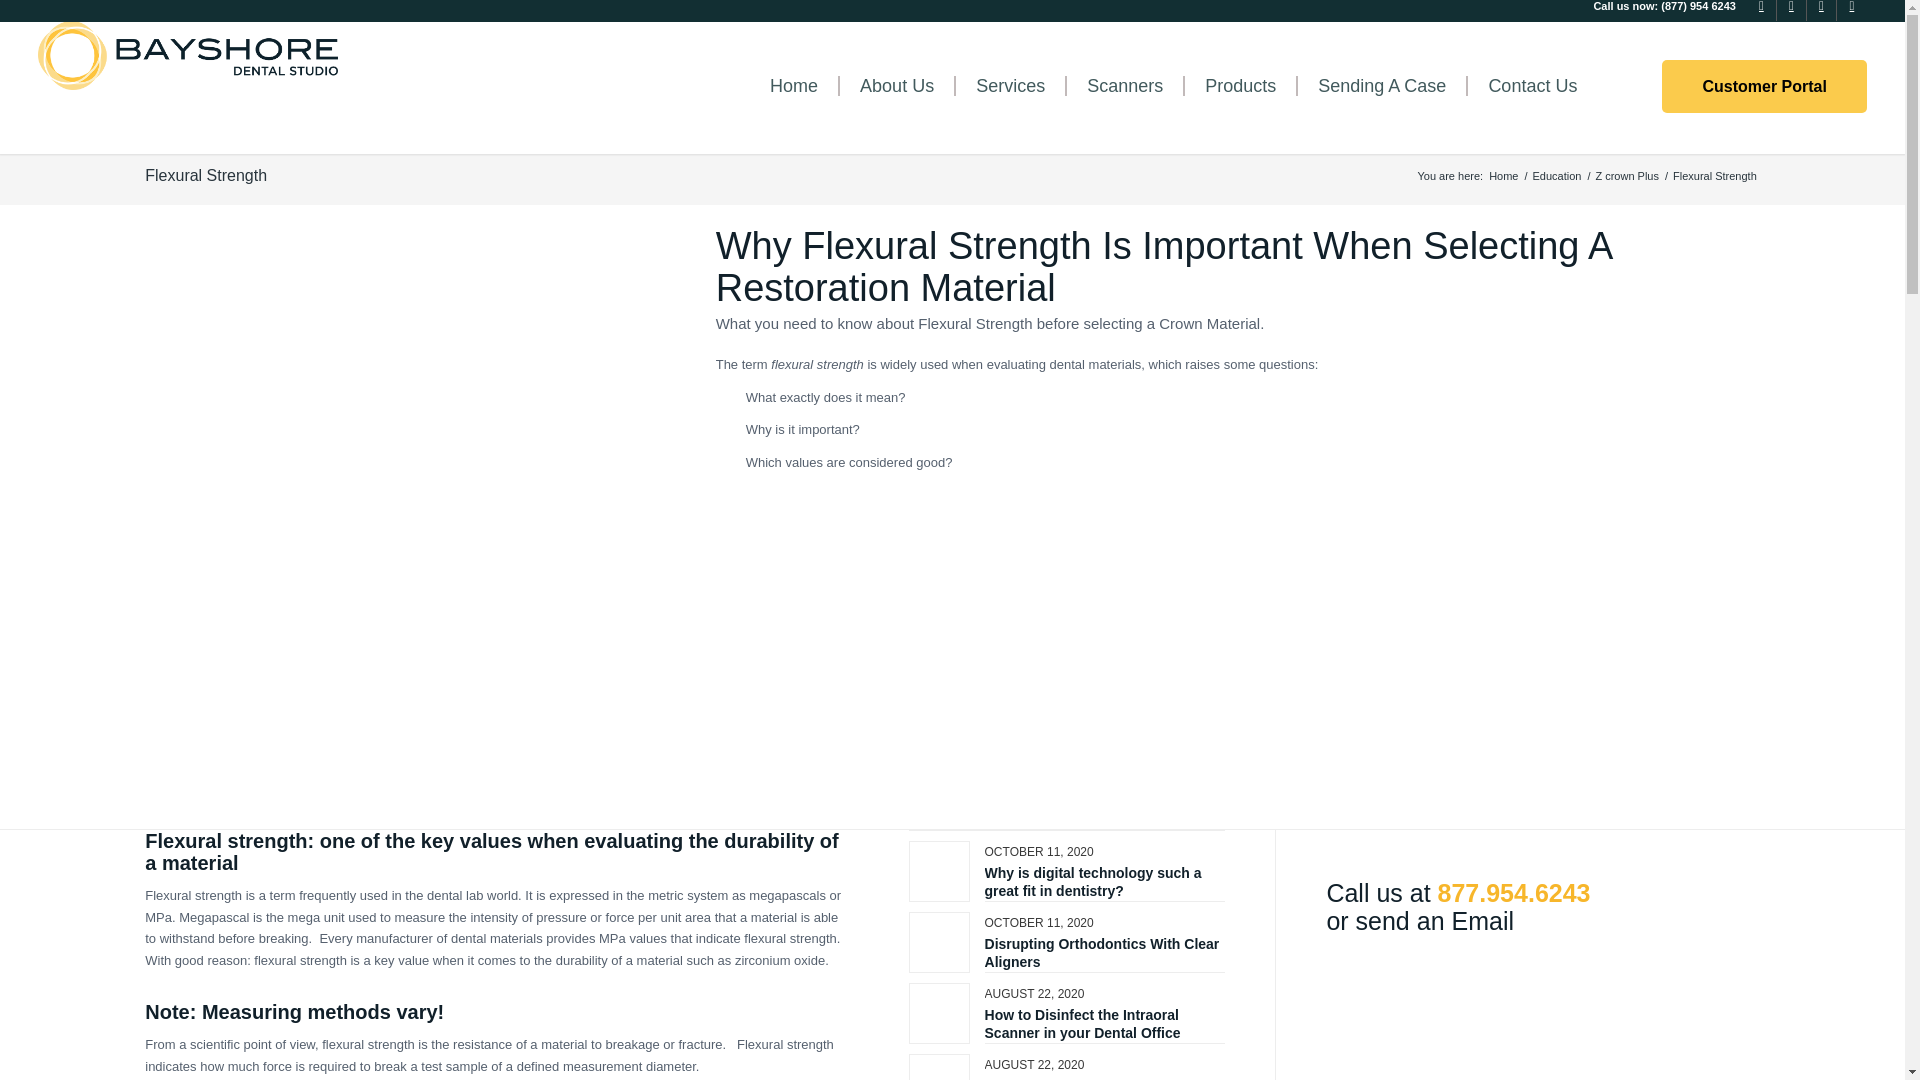  What do you see at coordinates (1102, 952) in the screenshot?
I see `Link to: Disrupting Orthodontics With Clear Aligners` at bounding box center [1102, 952].